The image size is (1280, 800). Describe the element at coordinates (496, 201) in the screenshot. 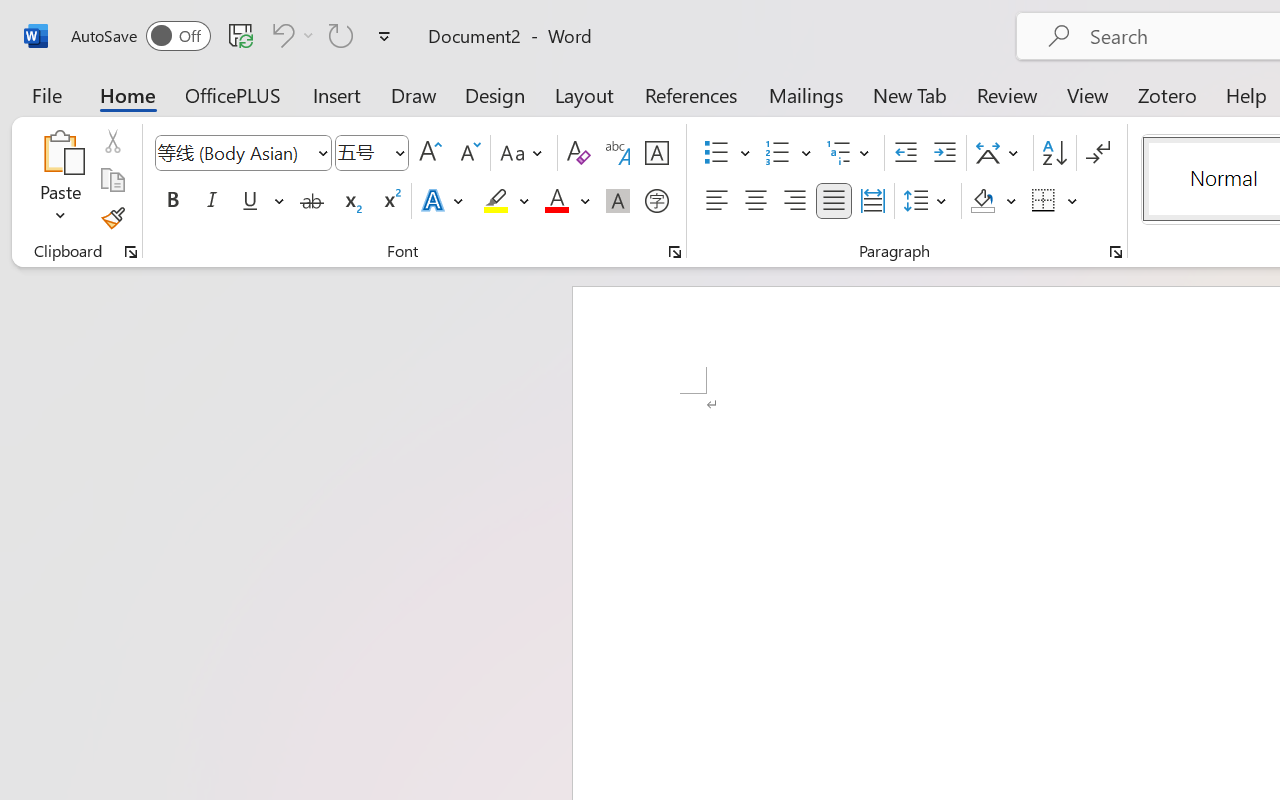

I see `Text Highlight Color Yellow` at that location.